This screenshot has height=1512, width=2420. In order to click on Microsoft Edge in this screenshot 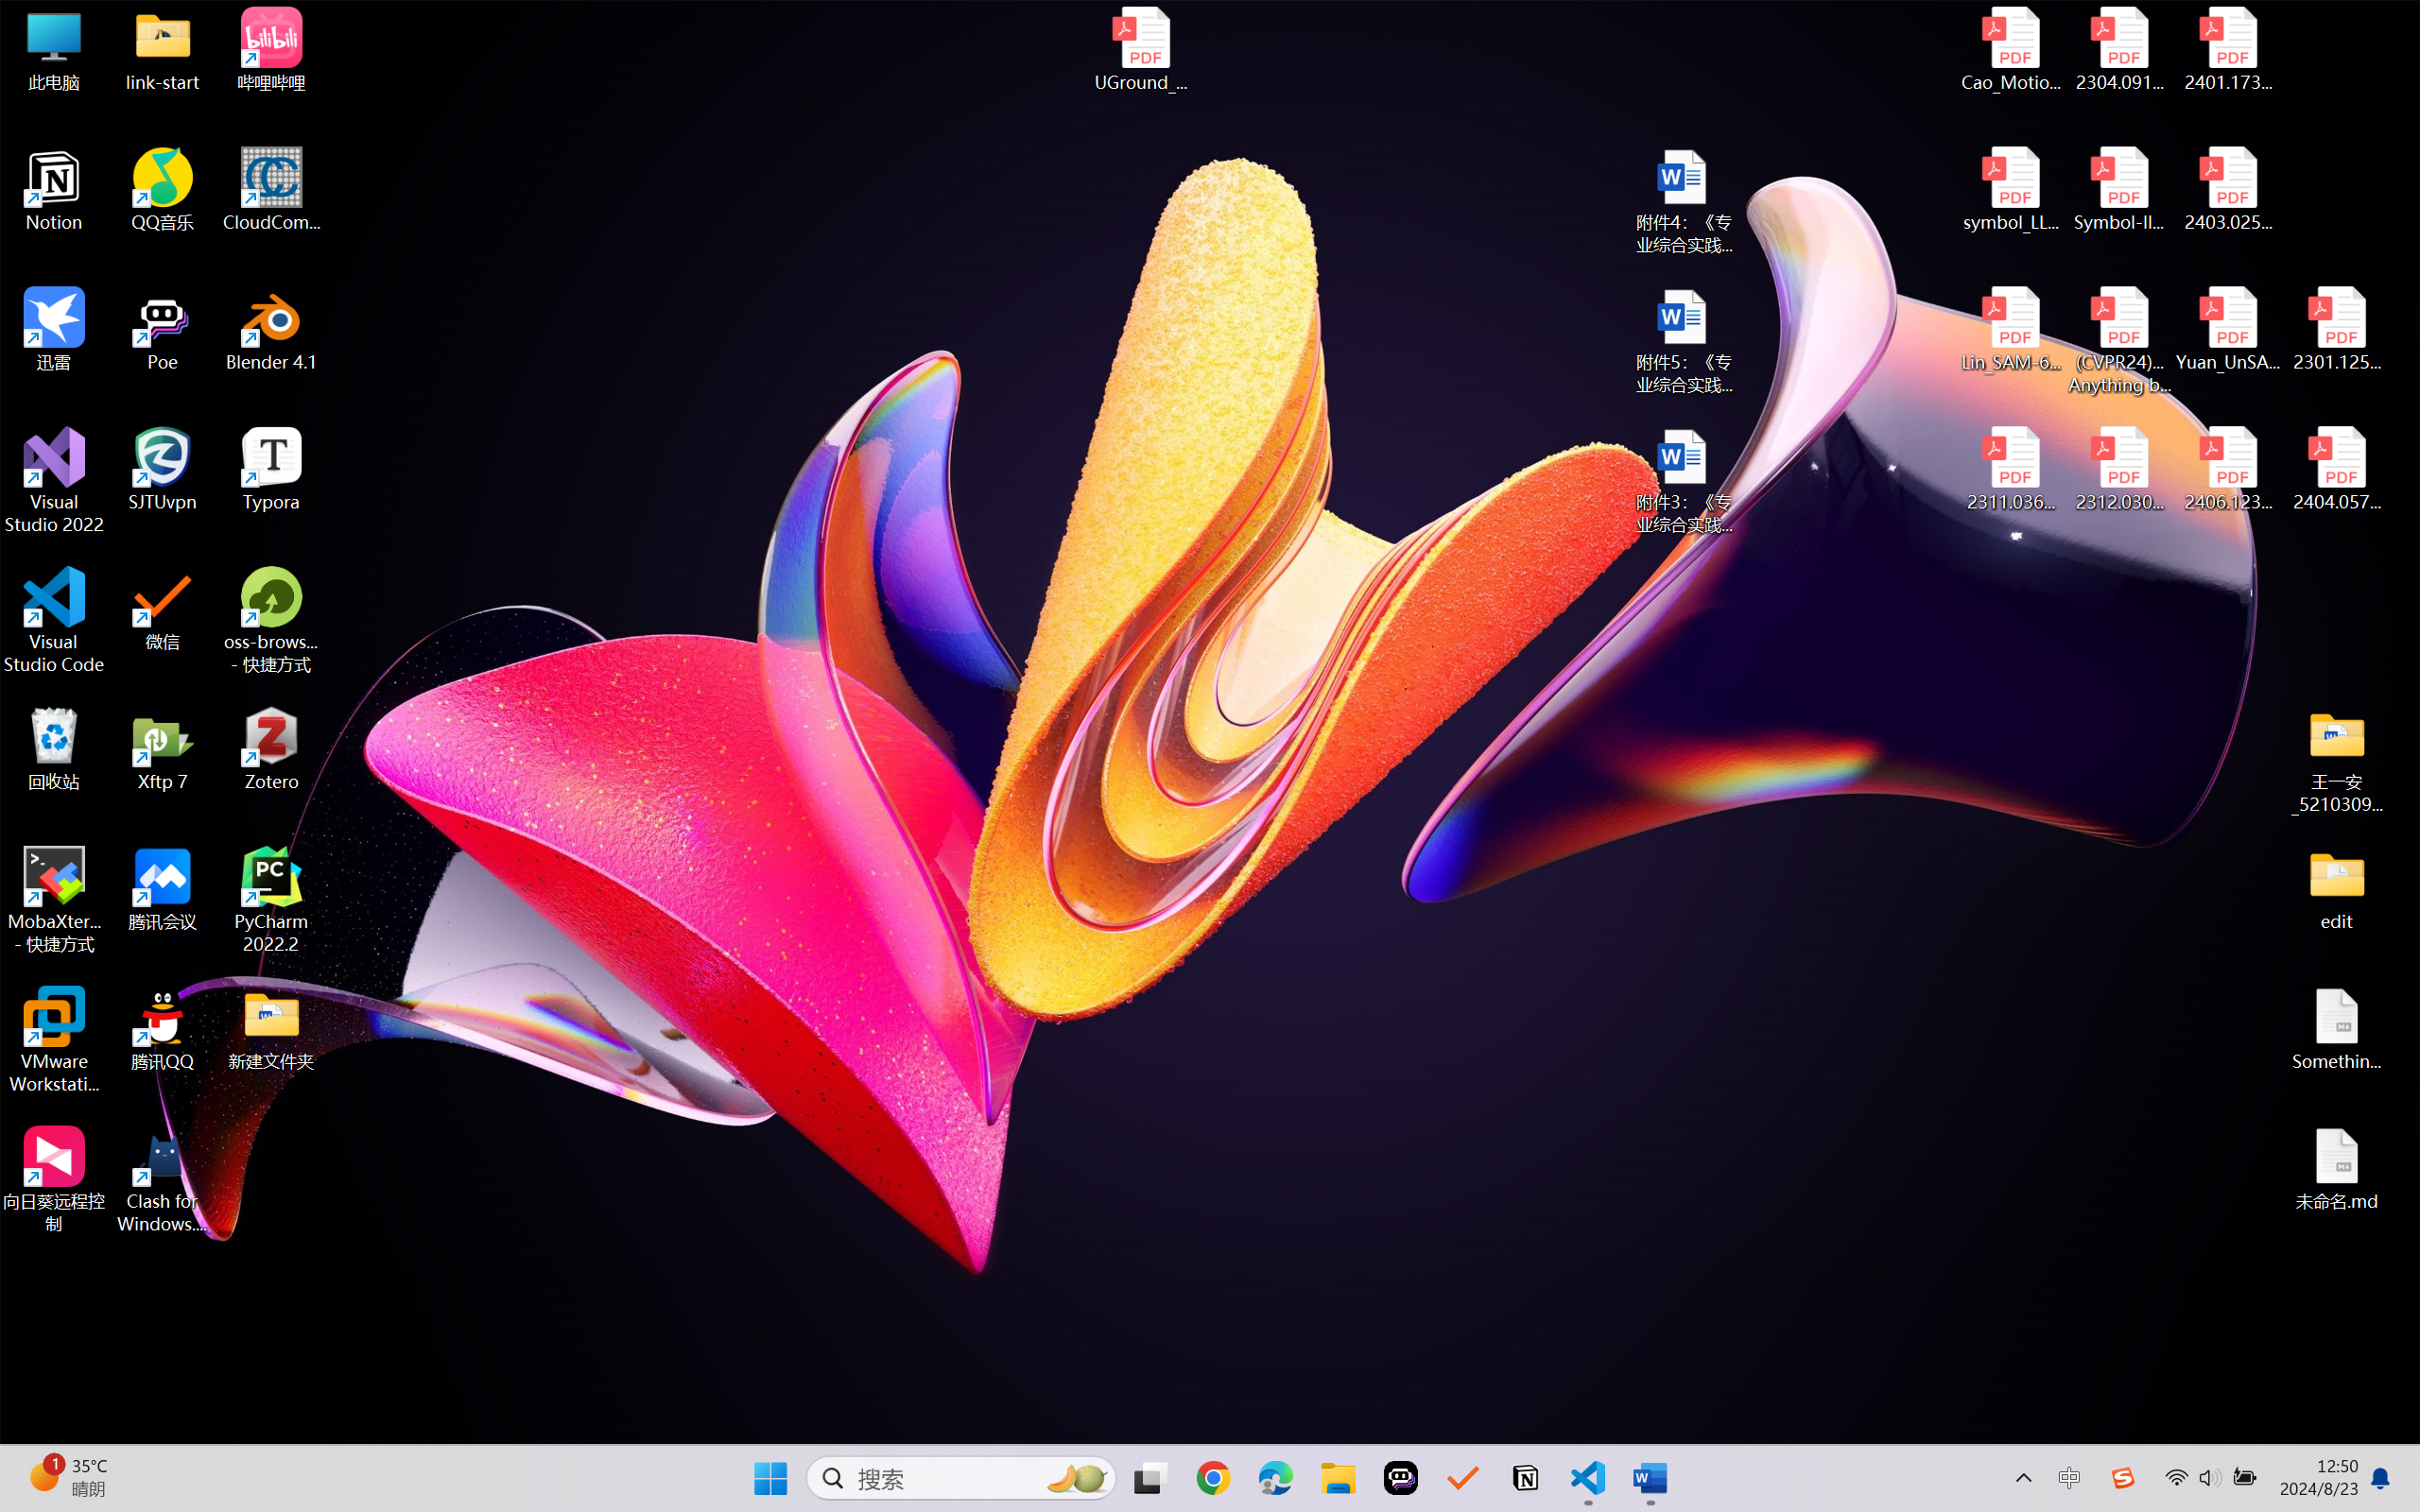, I will do `click(1274, 1478)`.